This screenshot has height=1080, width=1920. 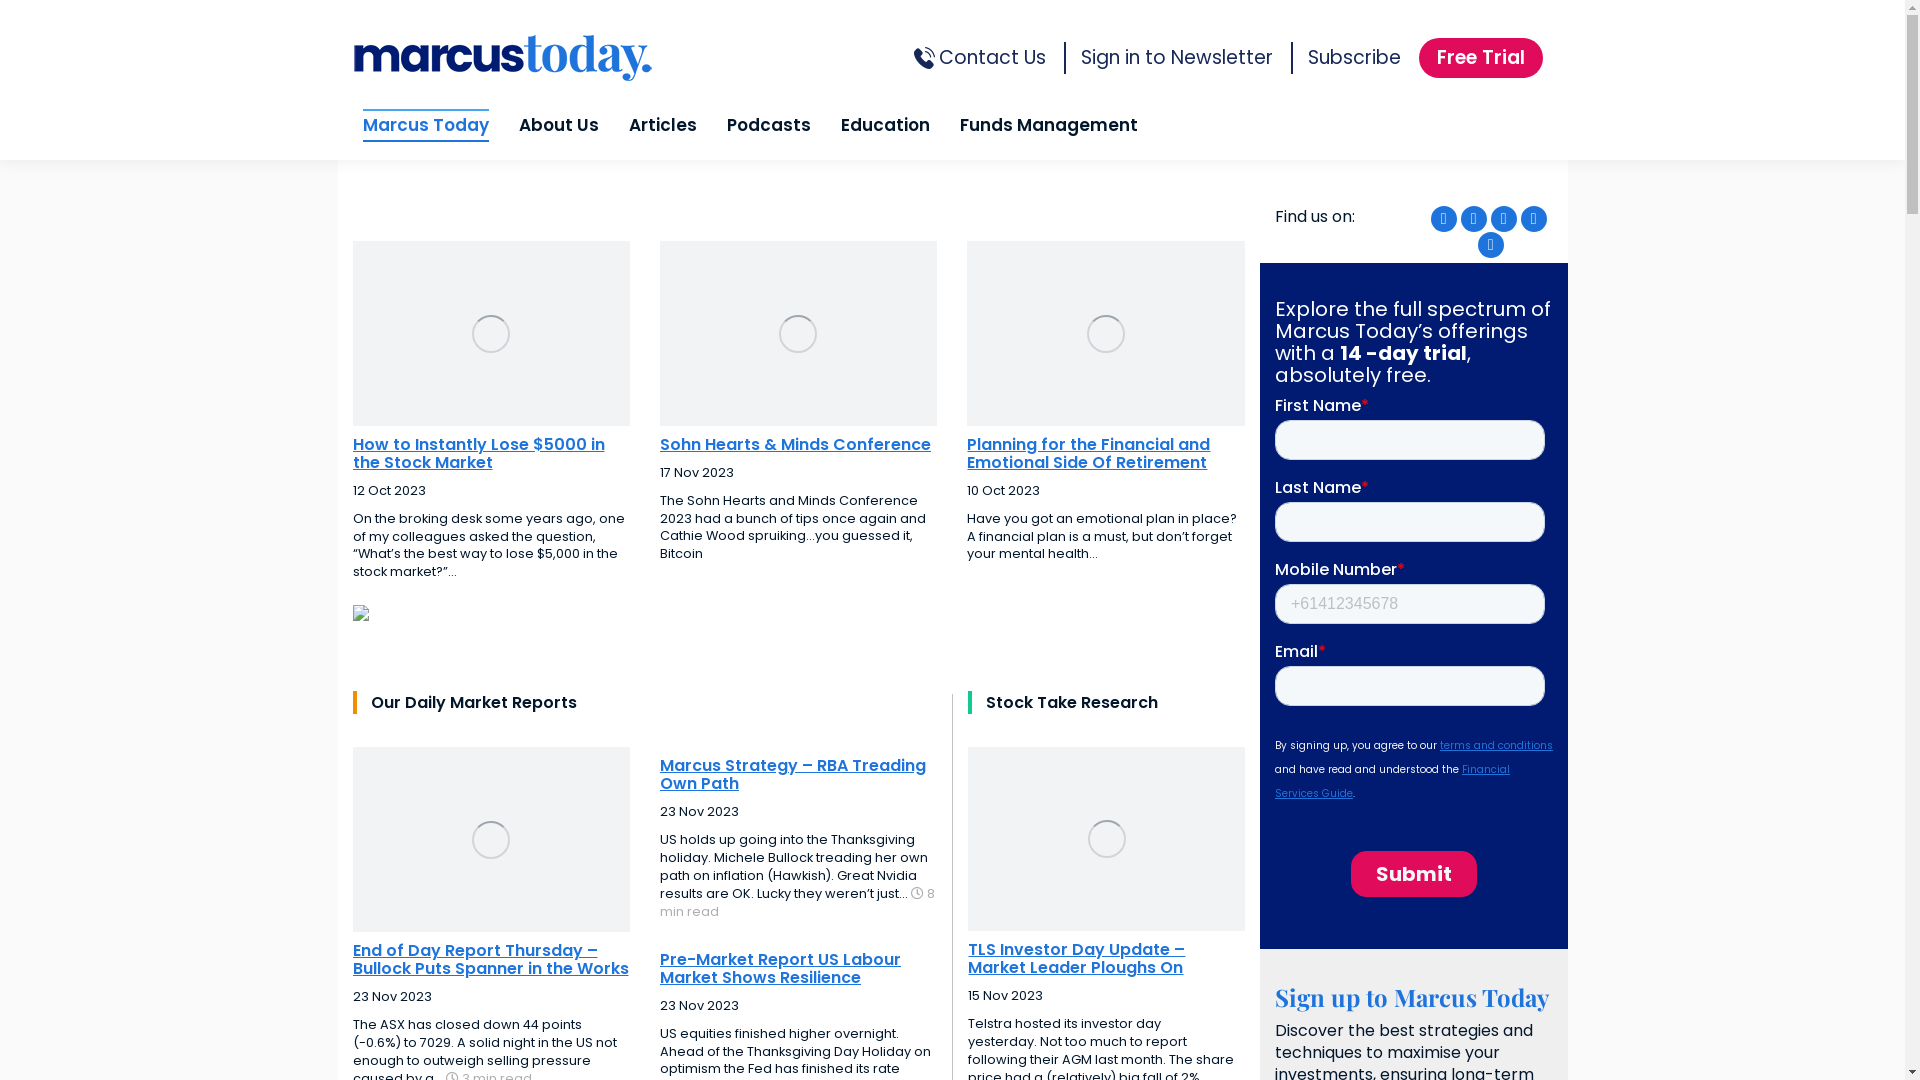 I want to click on Planning for the Financial and Emotional Side Of Retirement, so click(x=1106, y=454).